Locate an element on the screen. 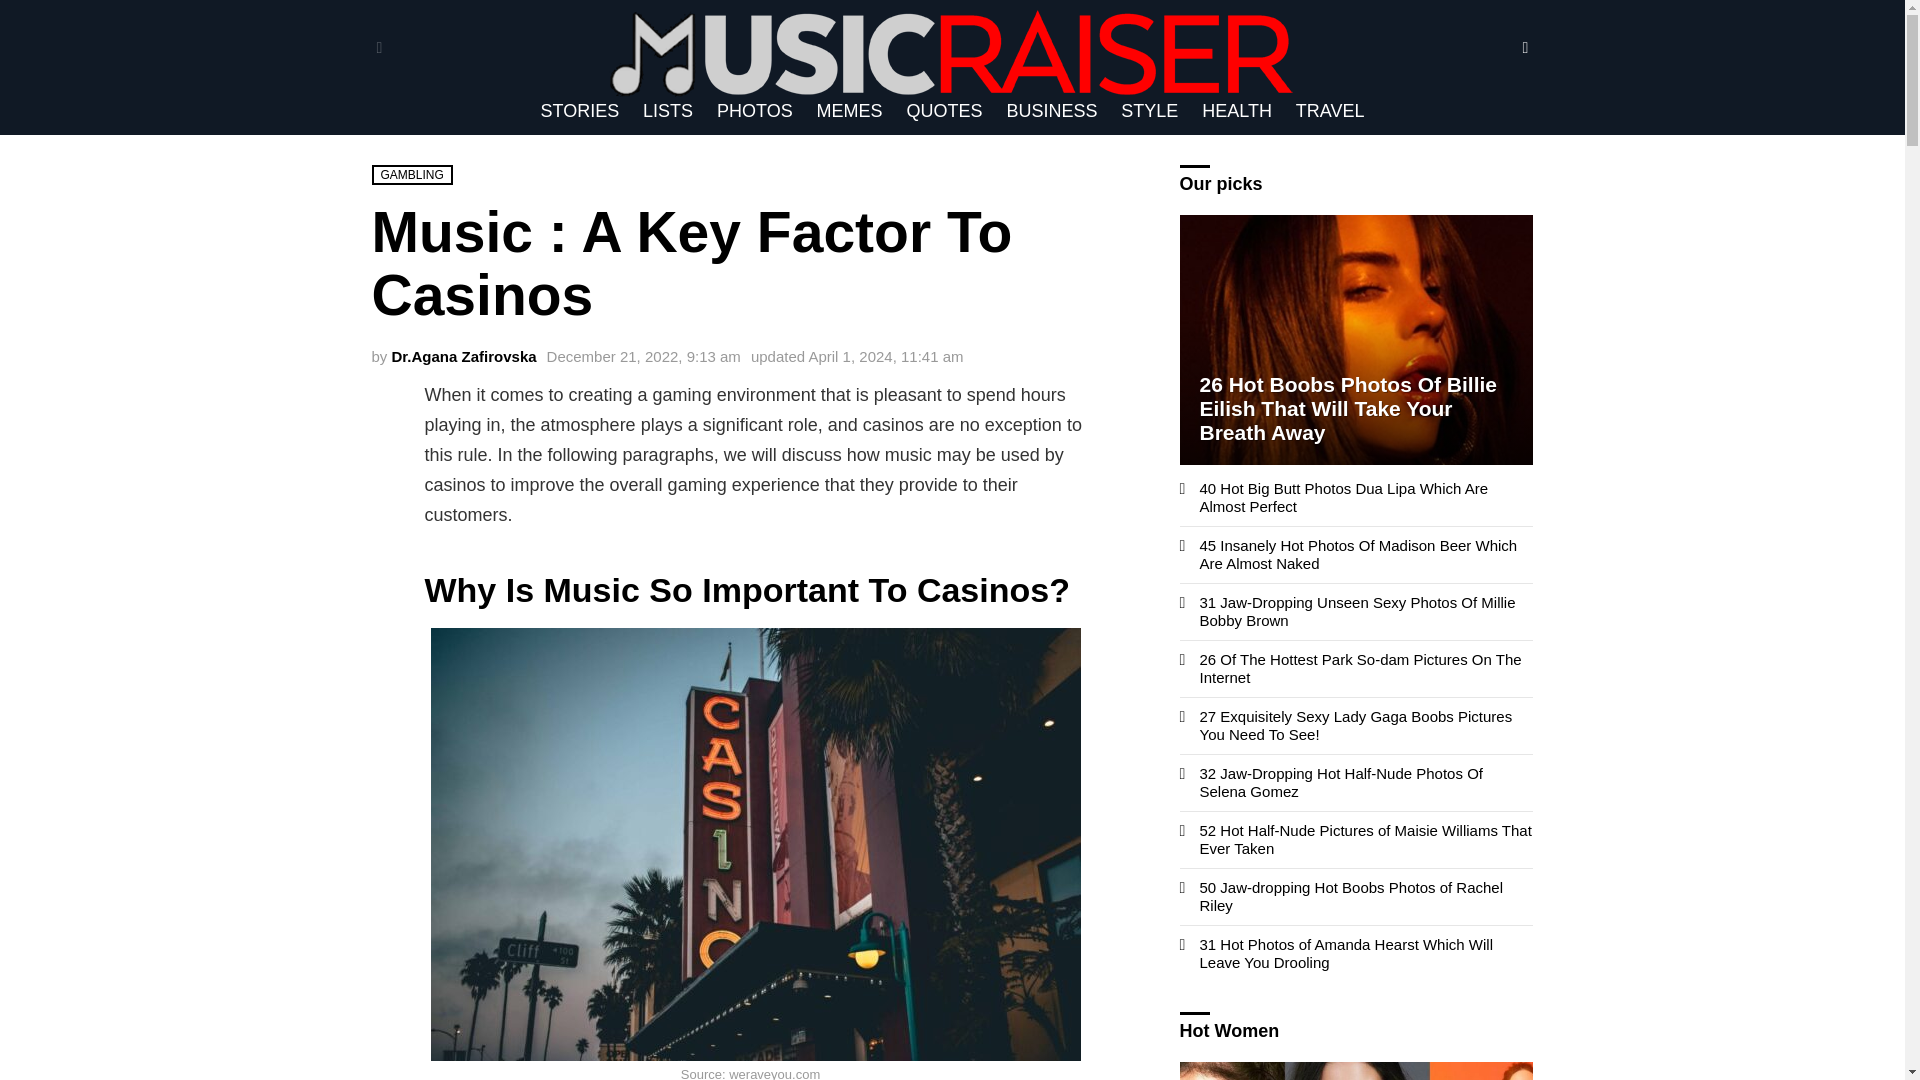 The image size is (1920, 1080). BUSINESS is located at coordinates (1052, 111).